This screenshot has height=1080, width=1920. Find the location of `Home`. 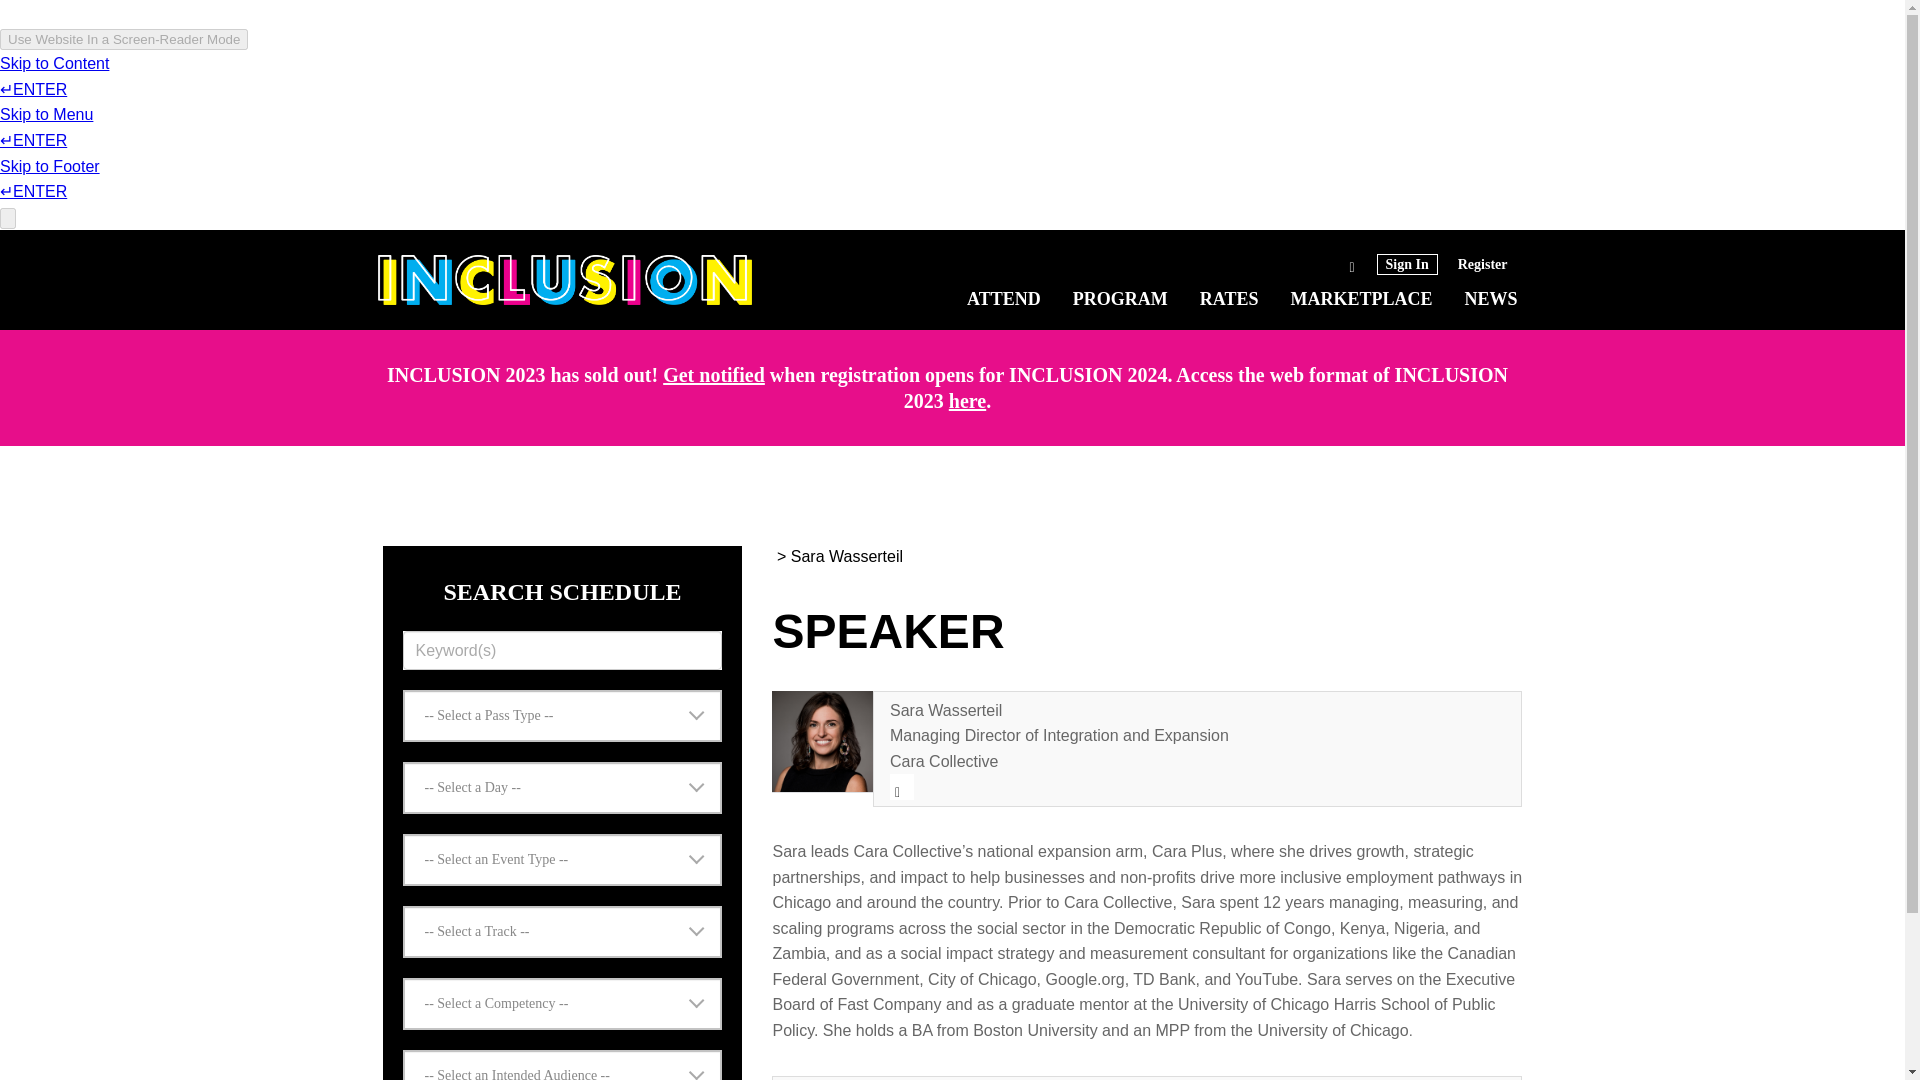

Home is located at coordinates (565, 280).